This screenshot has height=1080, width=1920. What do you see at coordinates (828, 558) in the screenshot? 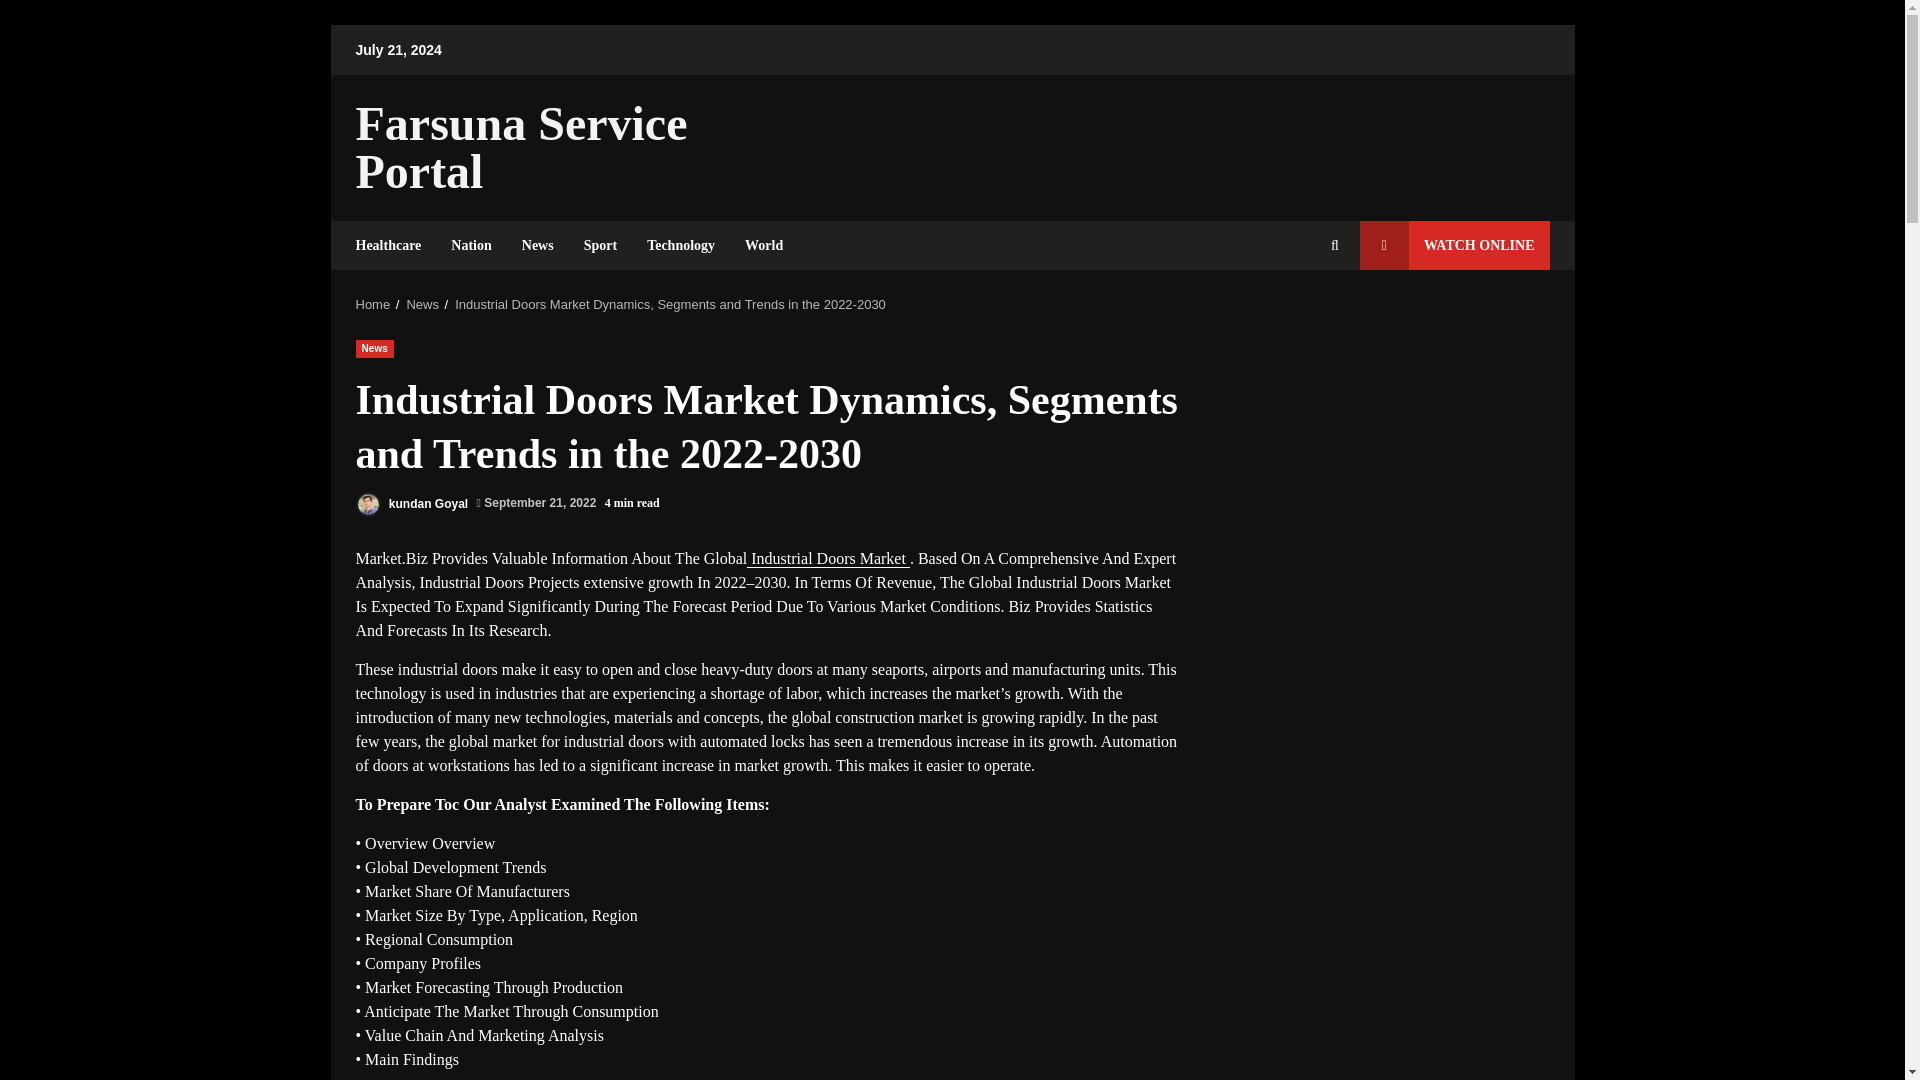
I see `Industrial Doors Market` at bounding box center [828, 558].